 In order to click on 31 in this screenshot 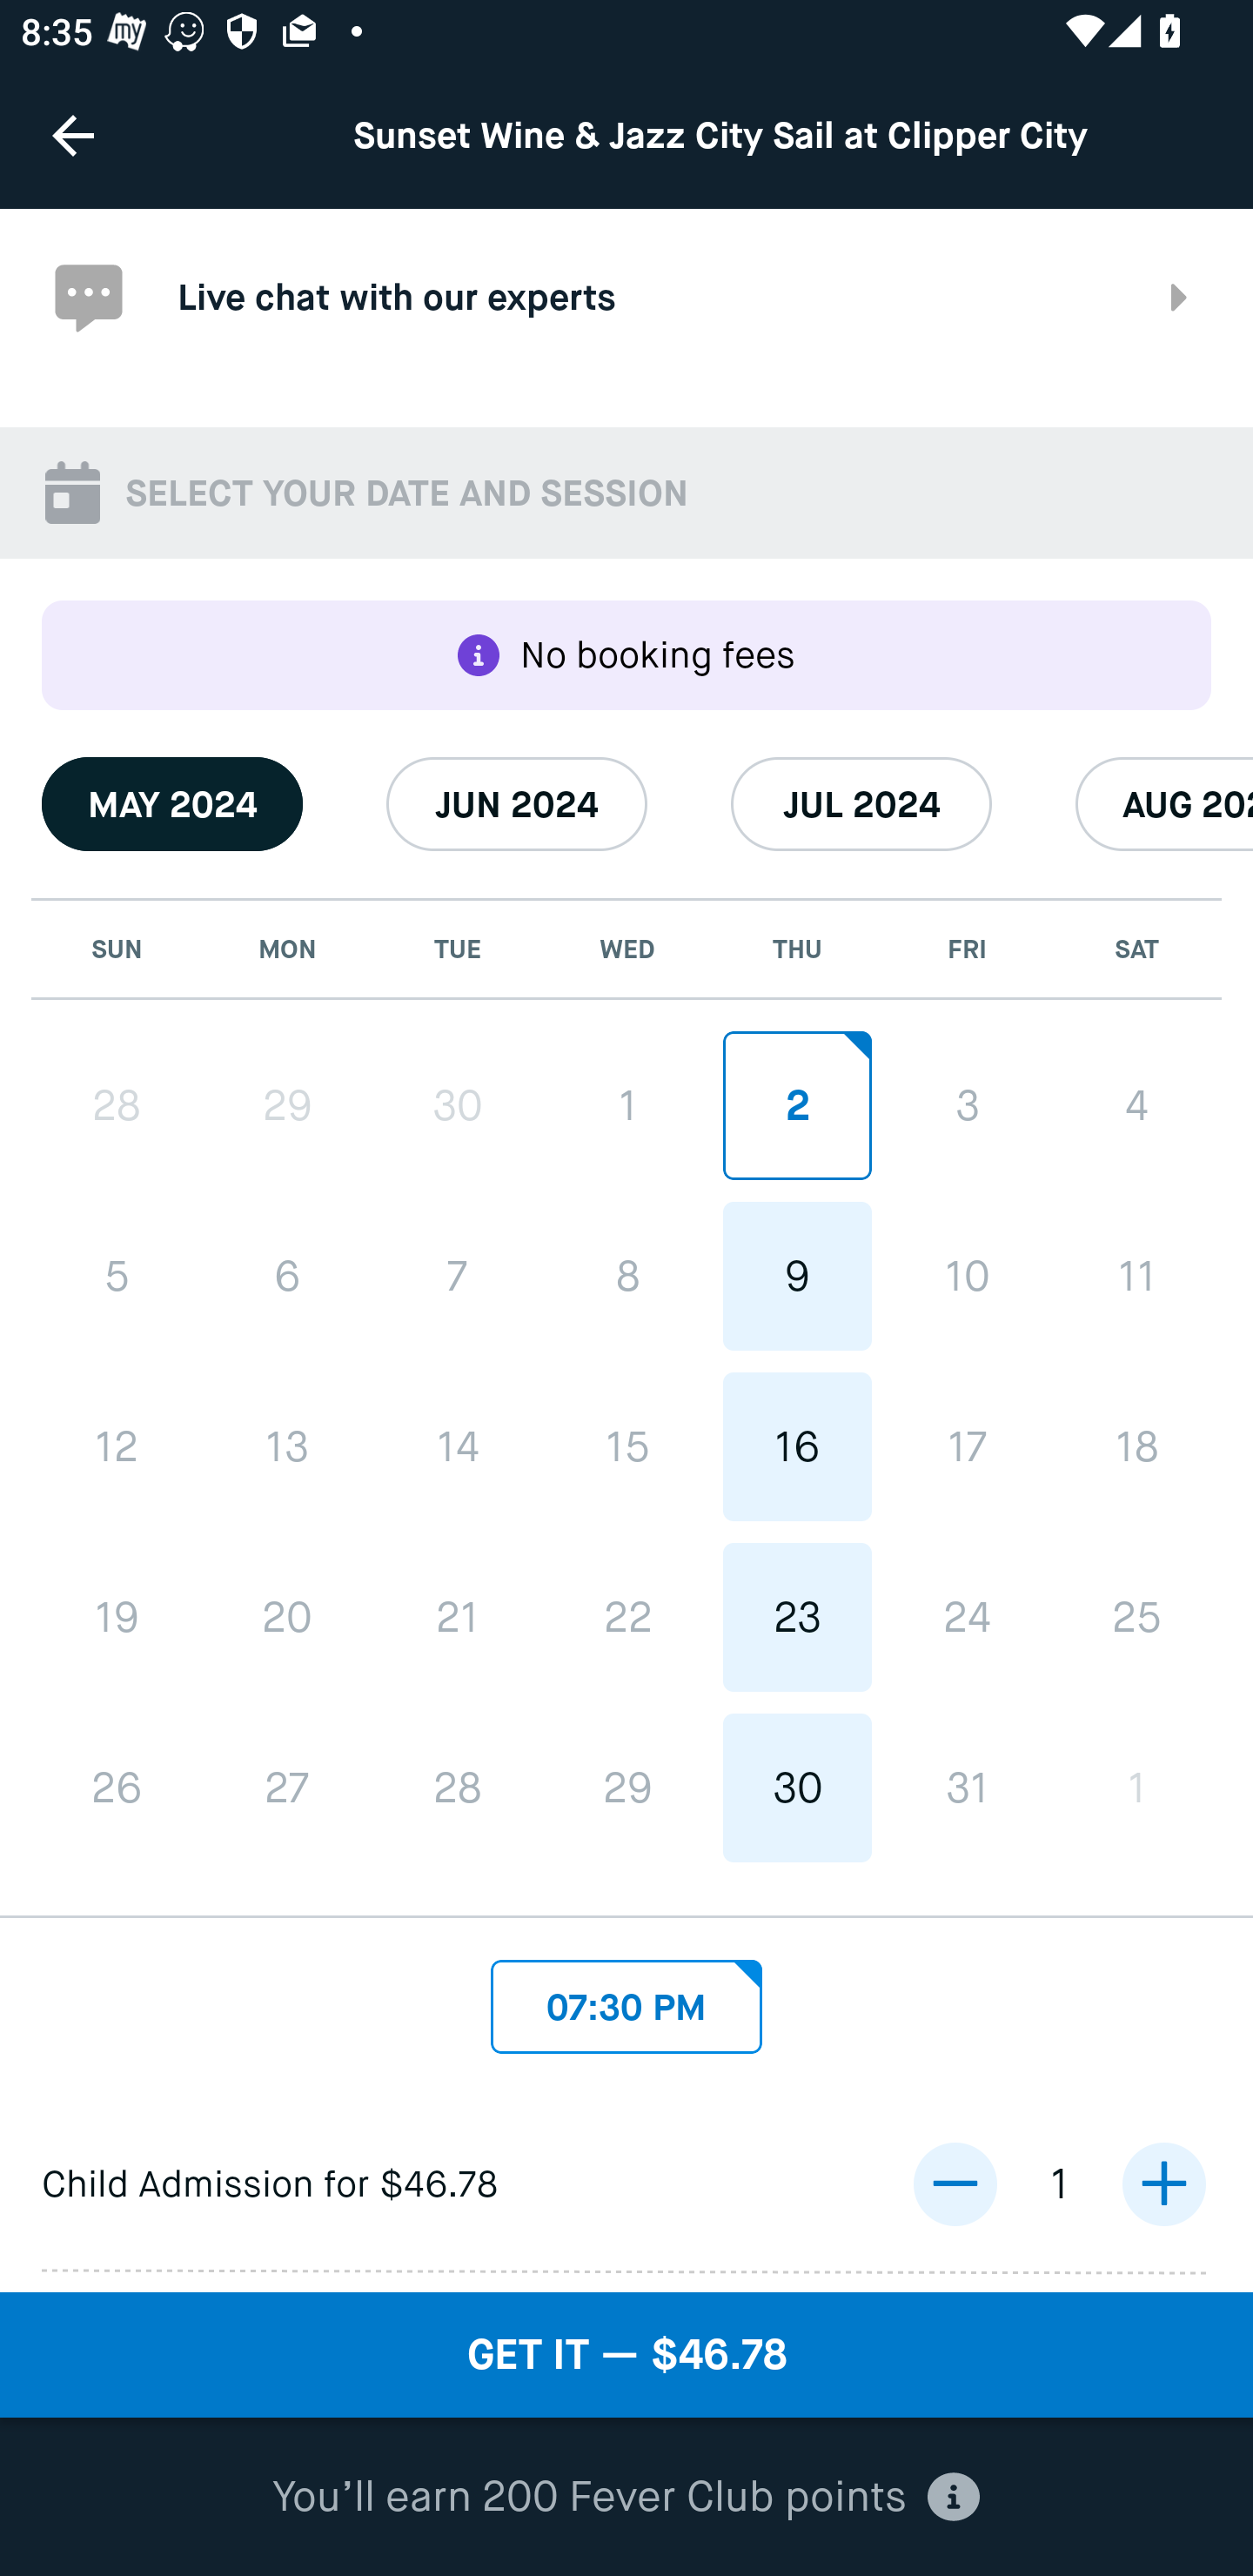, I will do `click(966, 1788)`.